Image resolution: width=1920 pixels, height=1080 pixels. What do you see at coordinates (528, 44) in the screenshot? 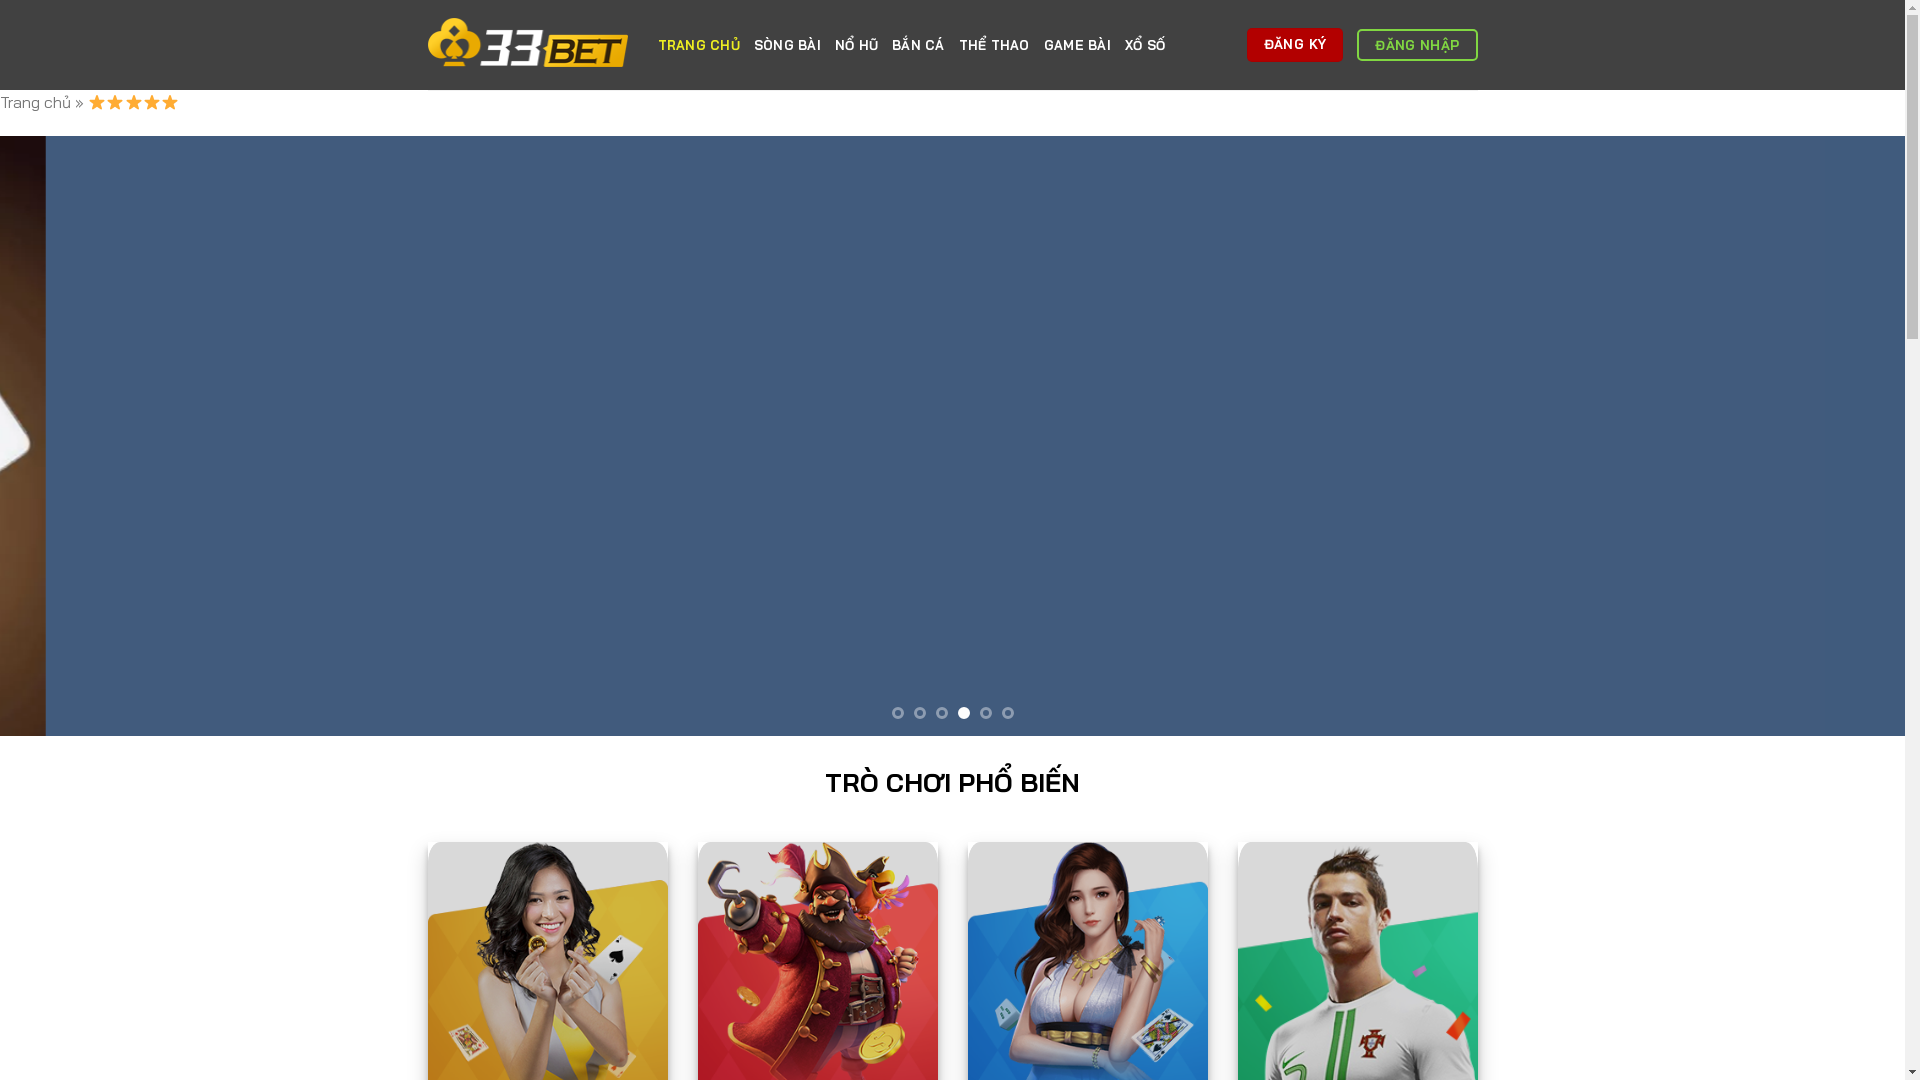
I see `33BET` at bounding box center [528, 44].